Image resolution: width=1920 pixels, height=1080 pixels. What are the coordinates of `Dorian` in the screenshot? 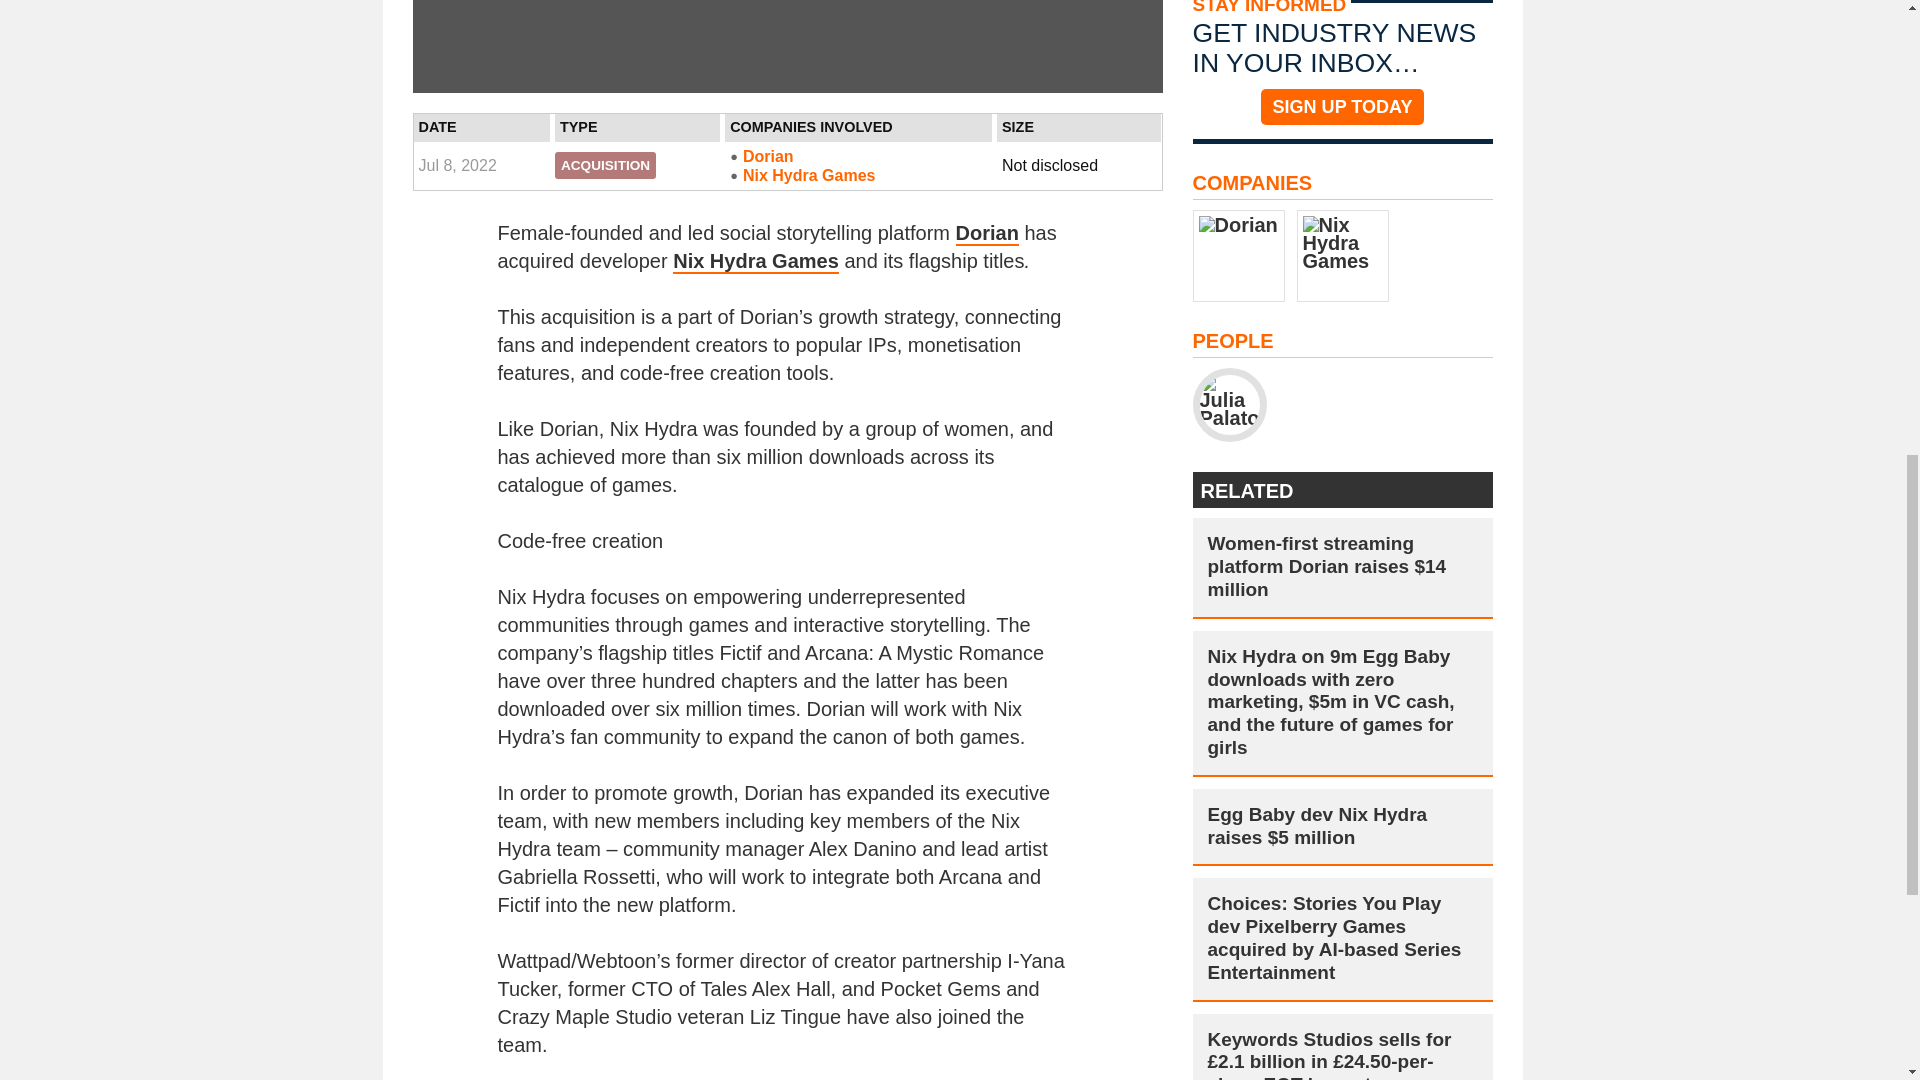 It's located at (858, 156).